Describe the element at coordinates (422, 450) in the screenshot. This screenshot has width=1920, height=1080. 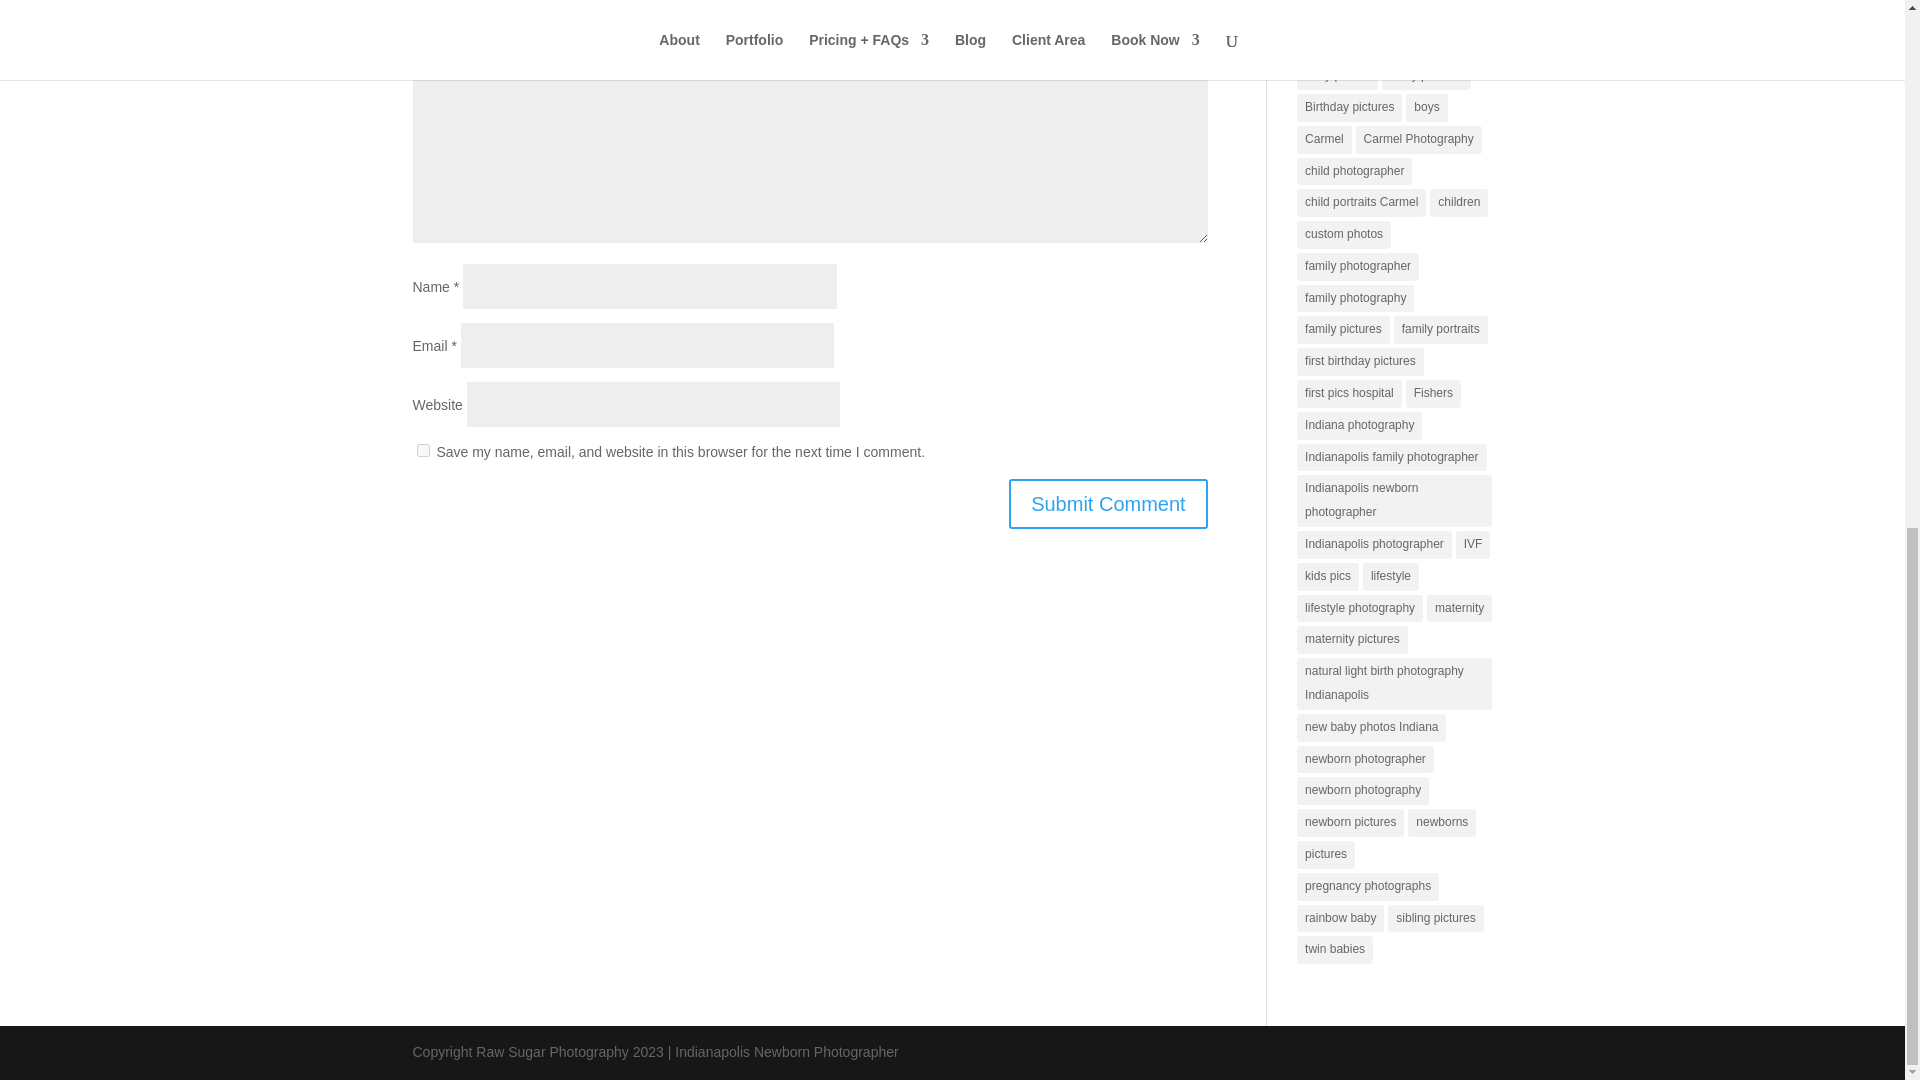
I see `yes` at that location.